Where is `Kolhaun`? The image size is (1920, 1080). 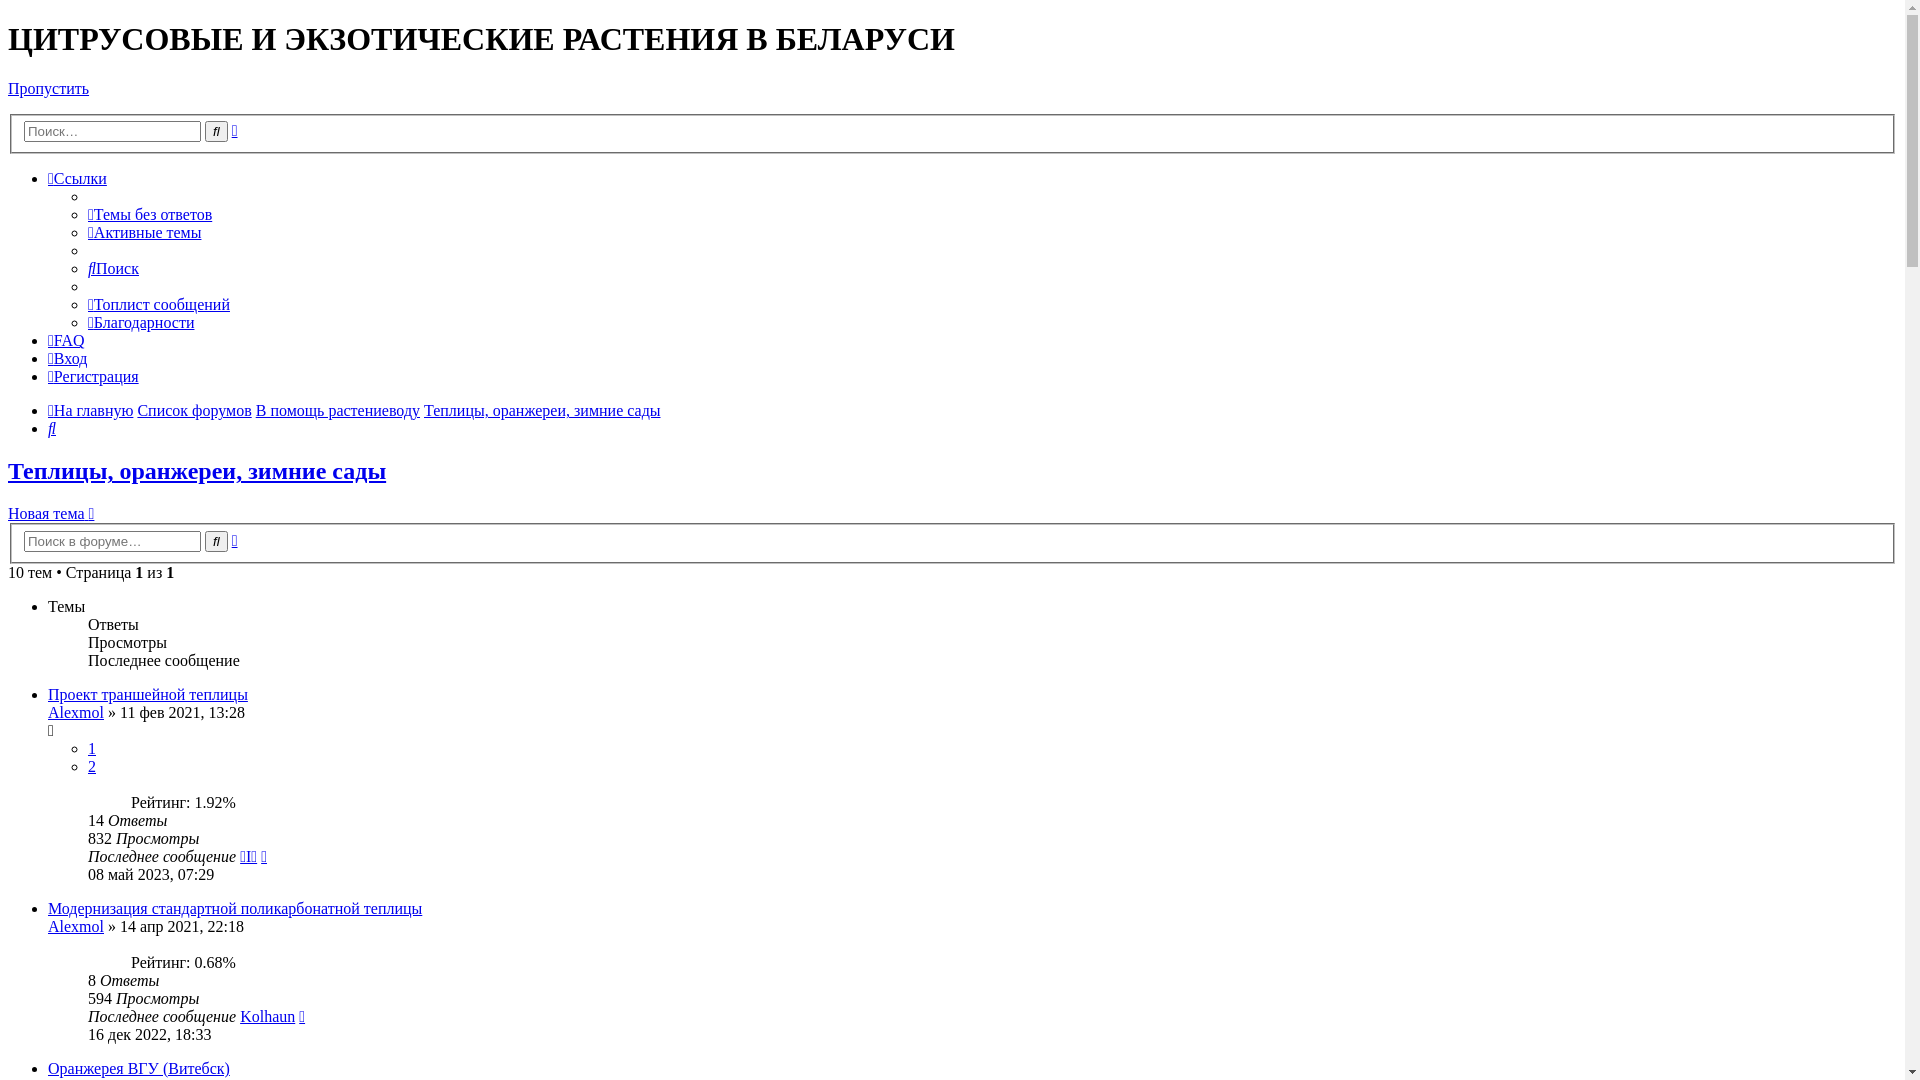
Kolhaun is located at coordinates (268, 1016).